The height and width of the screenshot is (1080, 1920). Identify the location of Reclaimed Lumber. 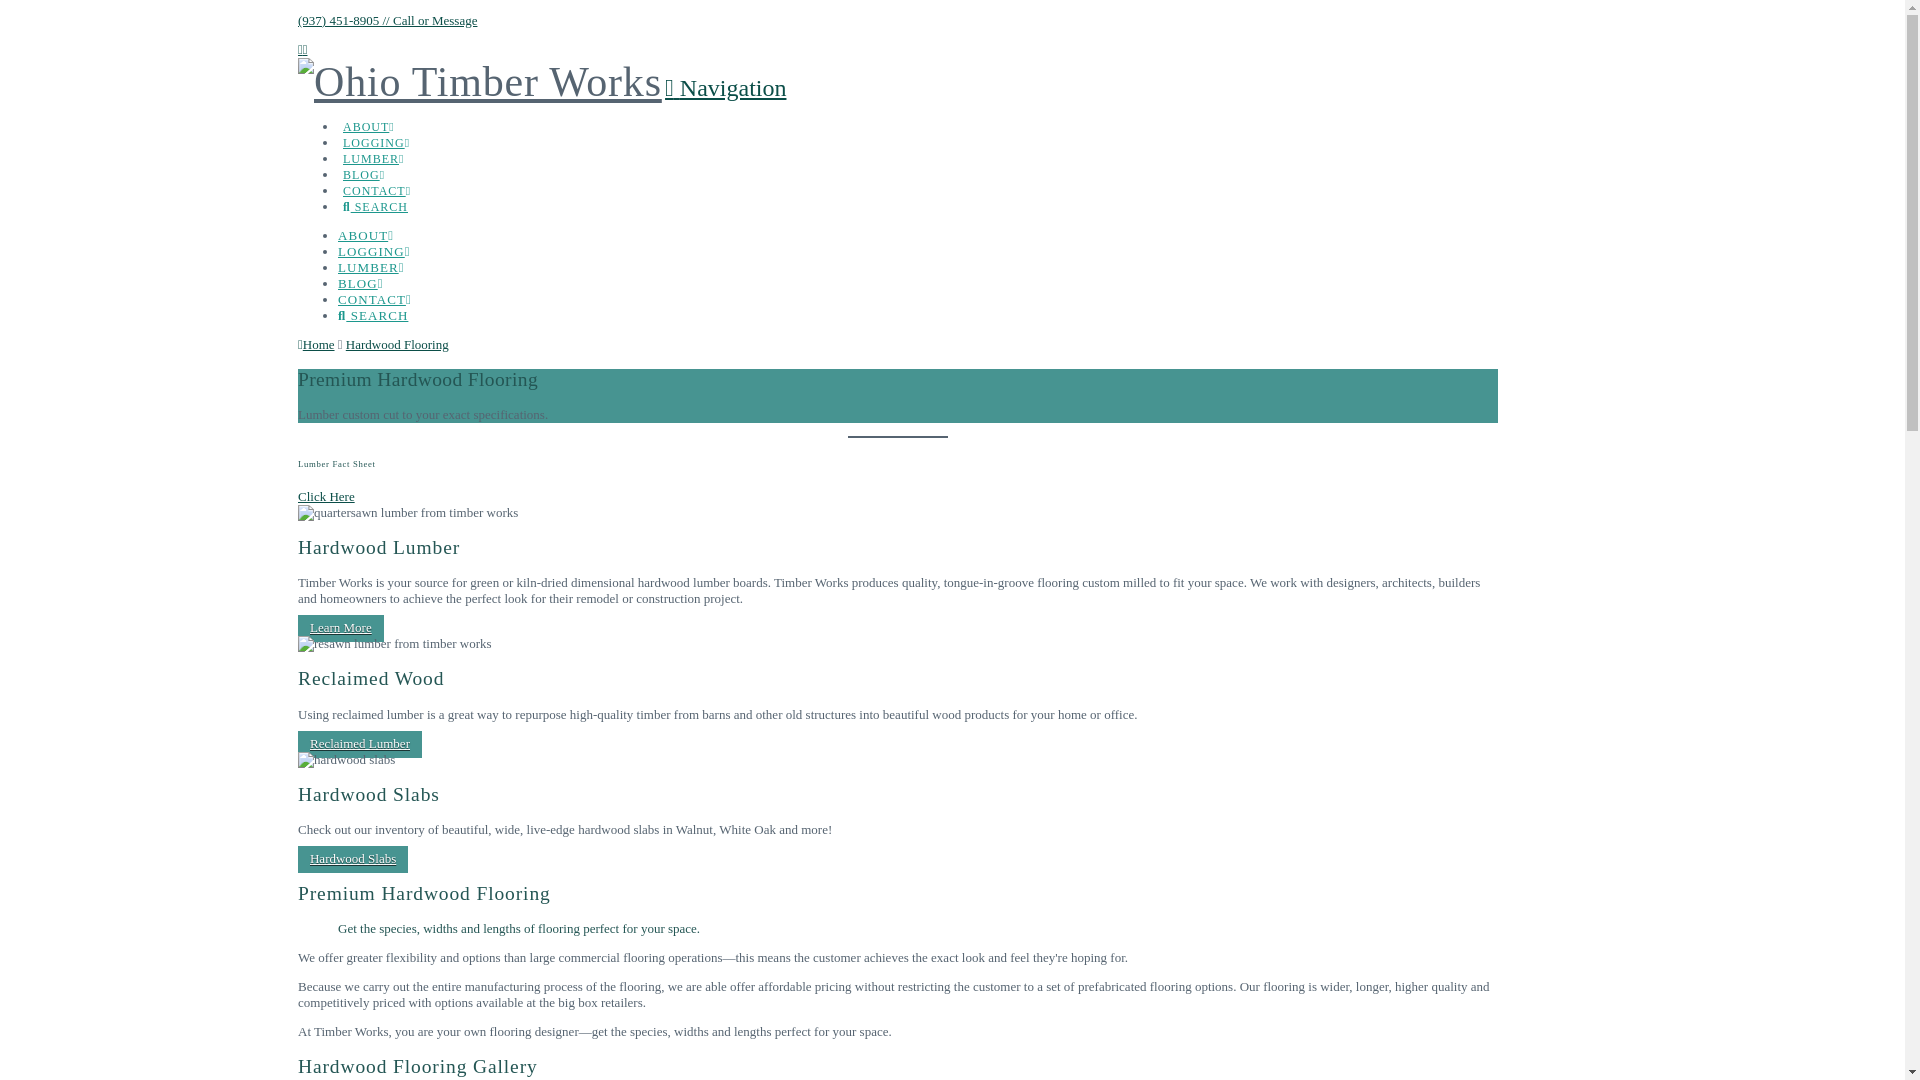
(360, 744).